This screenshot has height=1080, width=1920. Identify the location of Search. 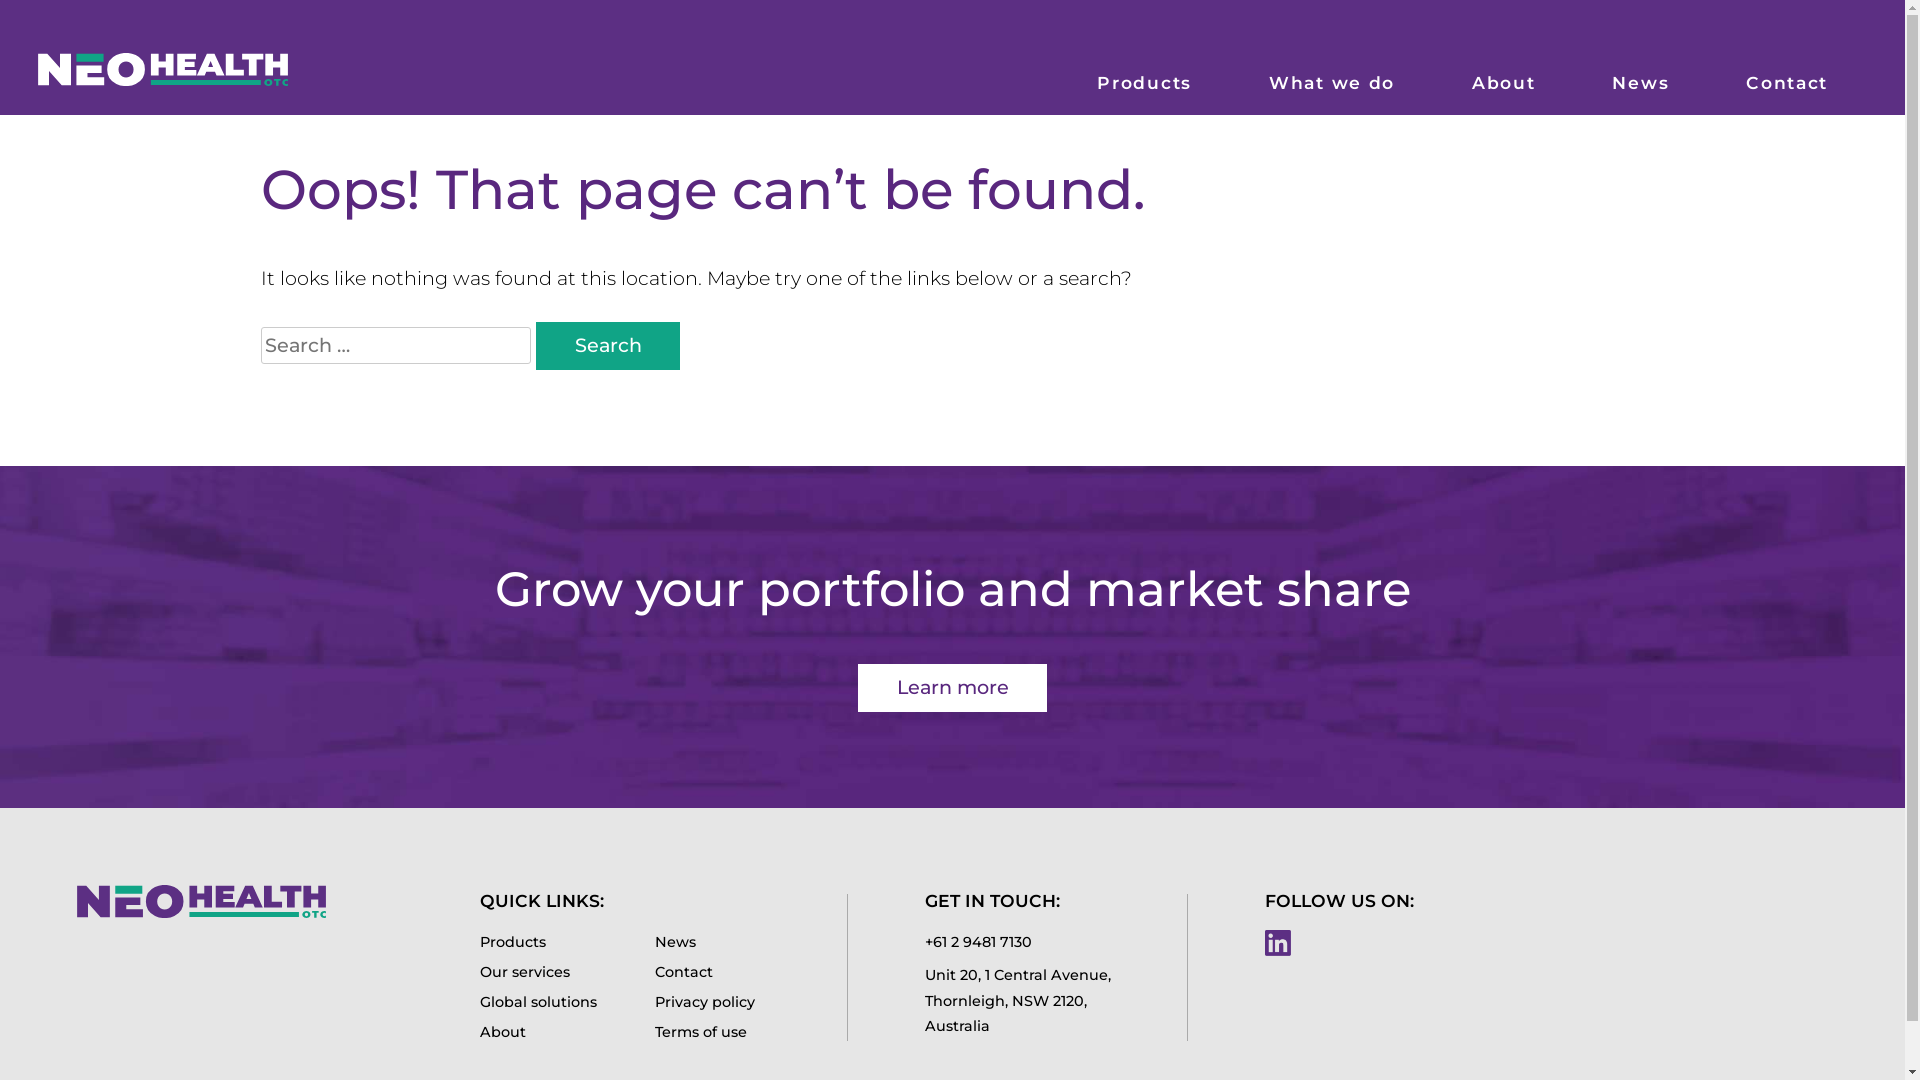
(608, 346).